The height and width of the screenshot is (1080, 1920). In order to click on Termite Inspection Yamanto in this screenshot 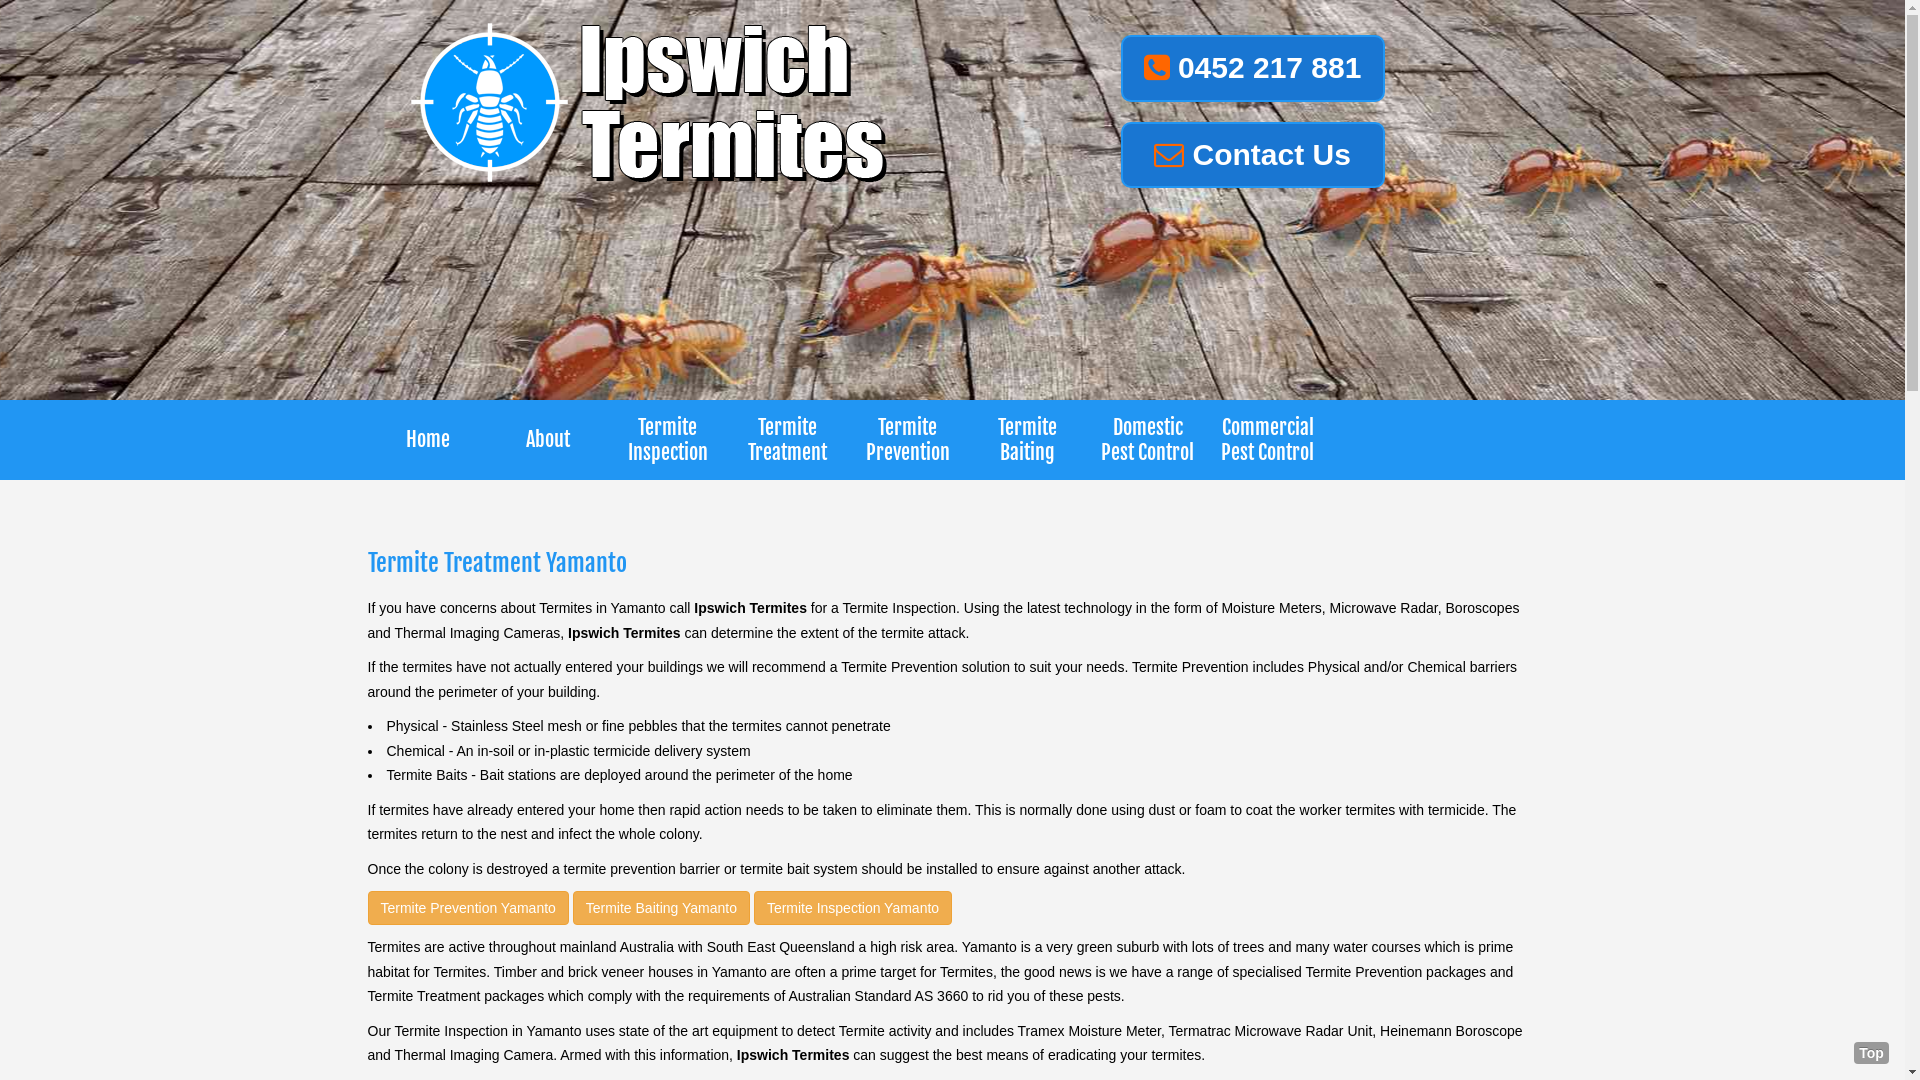, I will do `click(853, 908)`.